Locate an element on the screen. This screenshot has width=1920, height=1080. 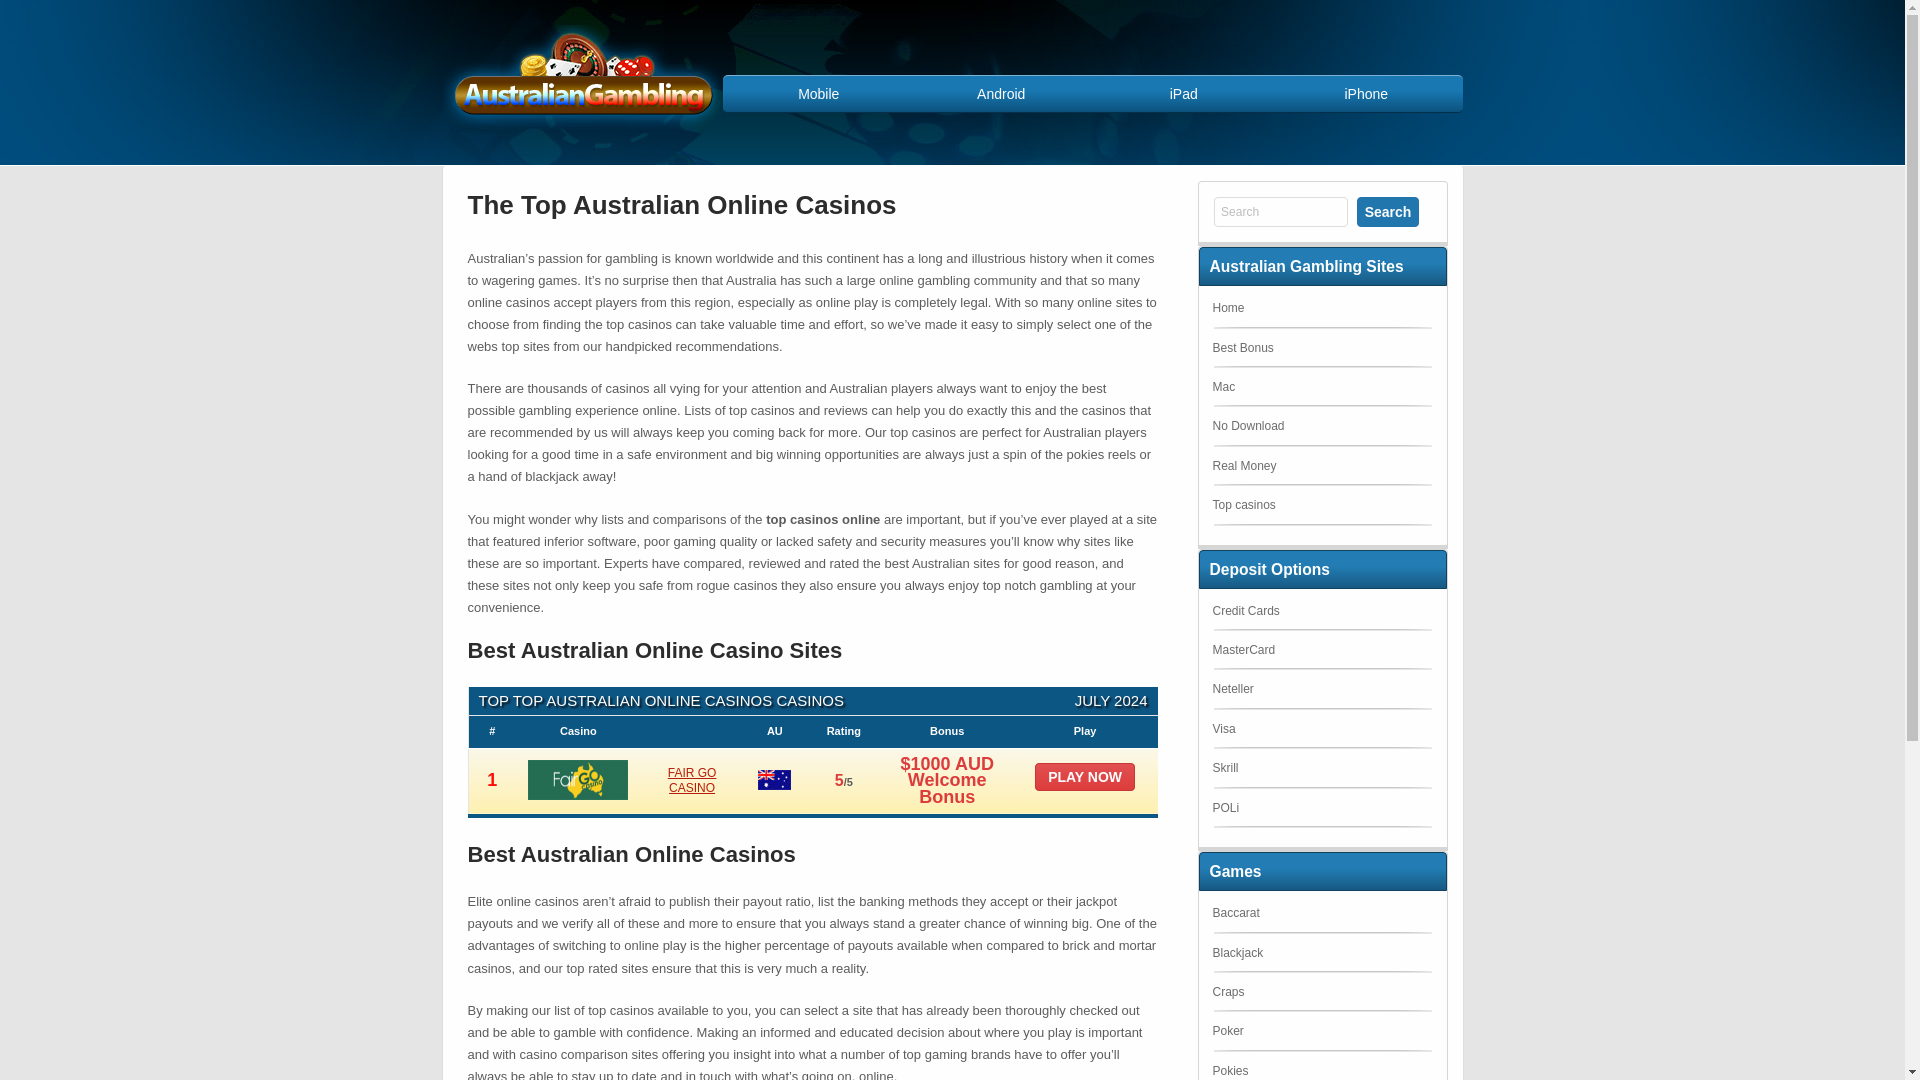
Visa is located at coordinates (1222, 728).